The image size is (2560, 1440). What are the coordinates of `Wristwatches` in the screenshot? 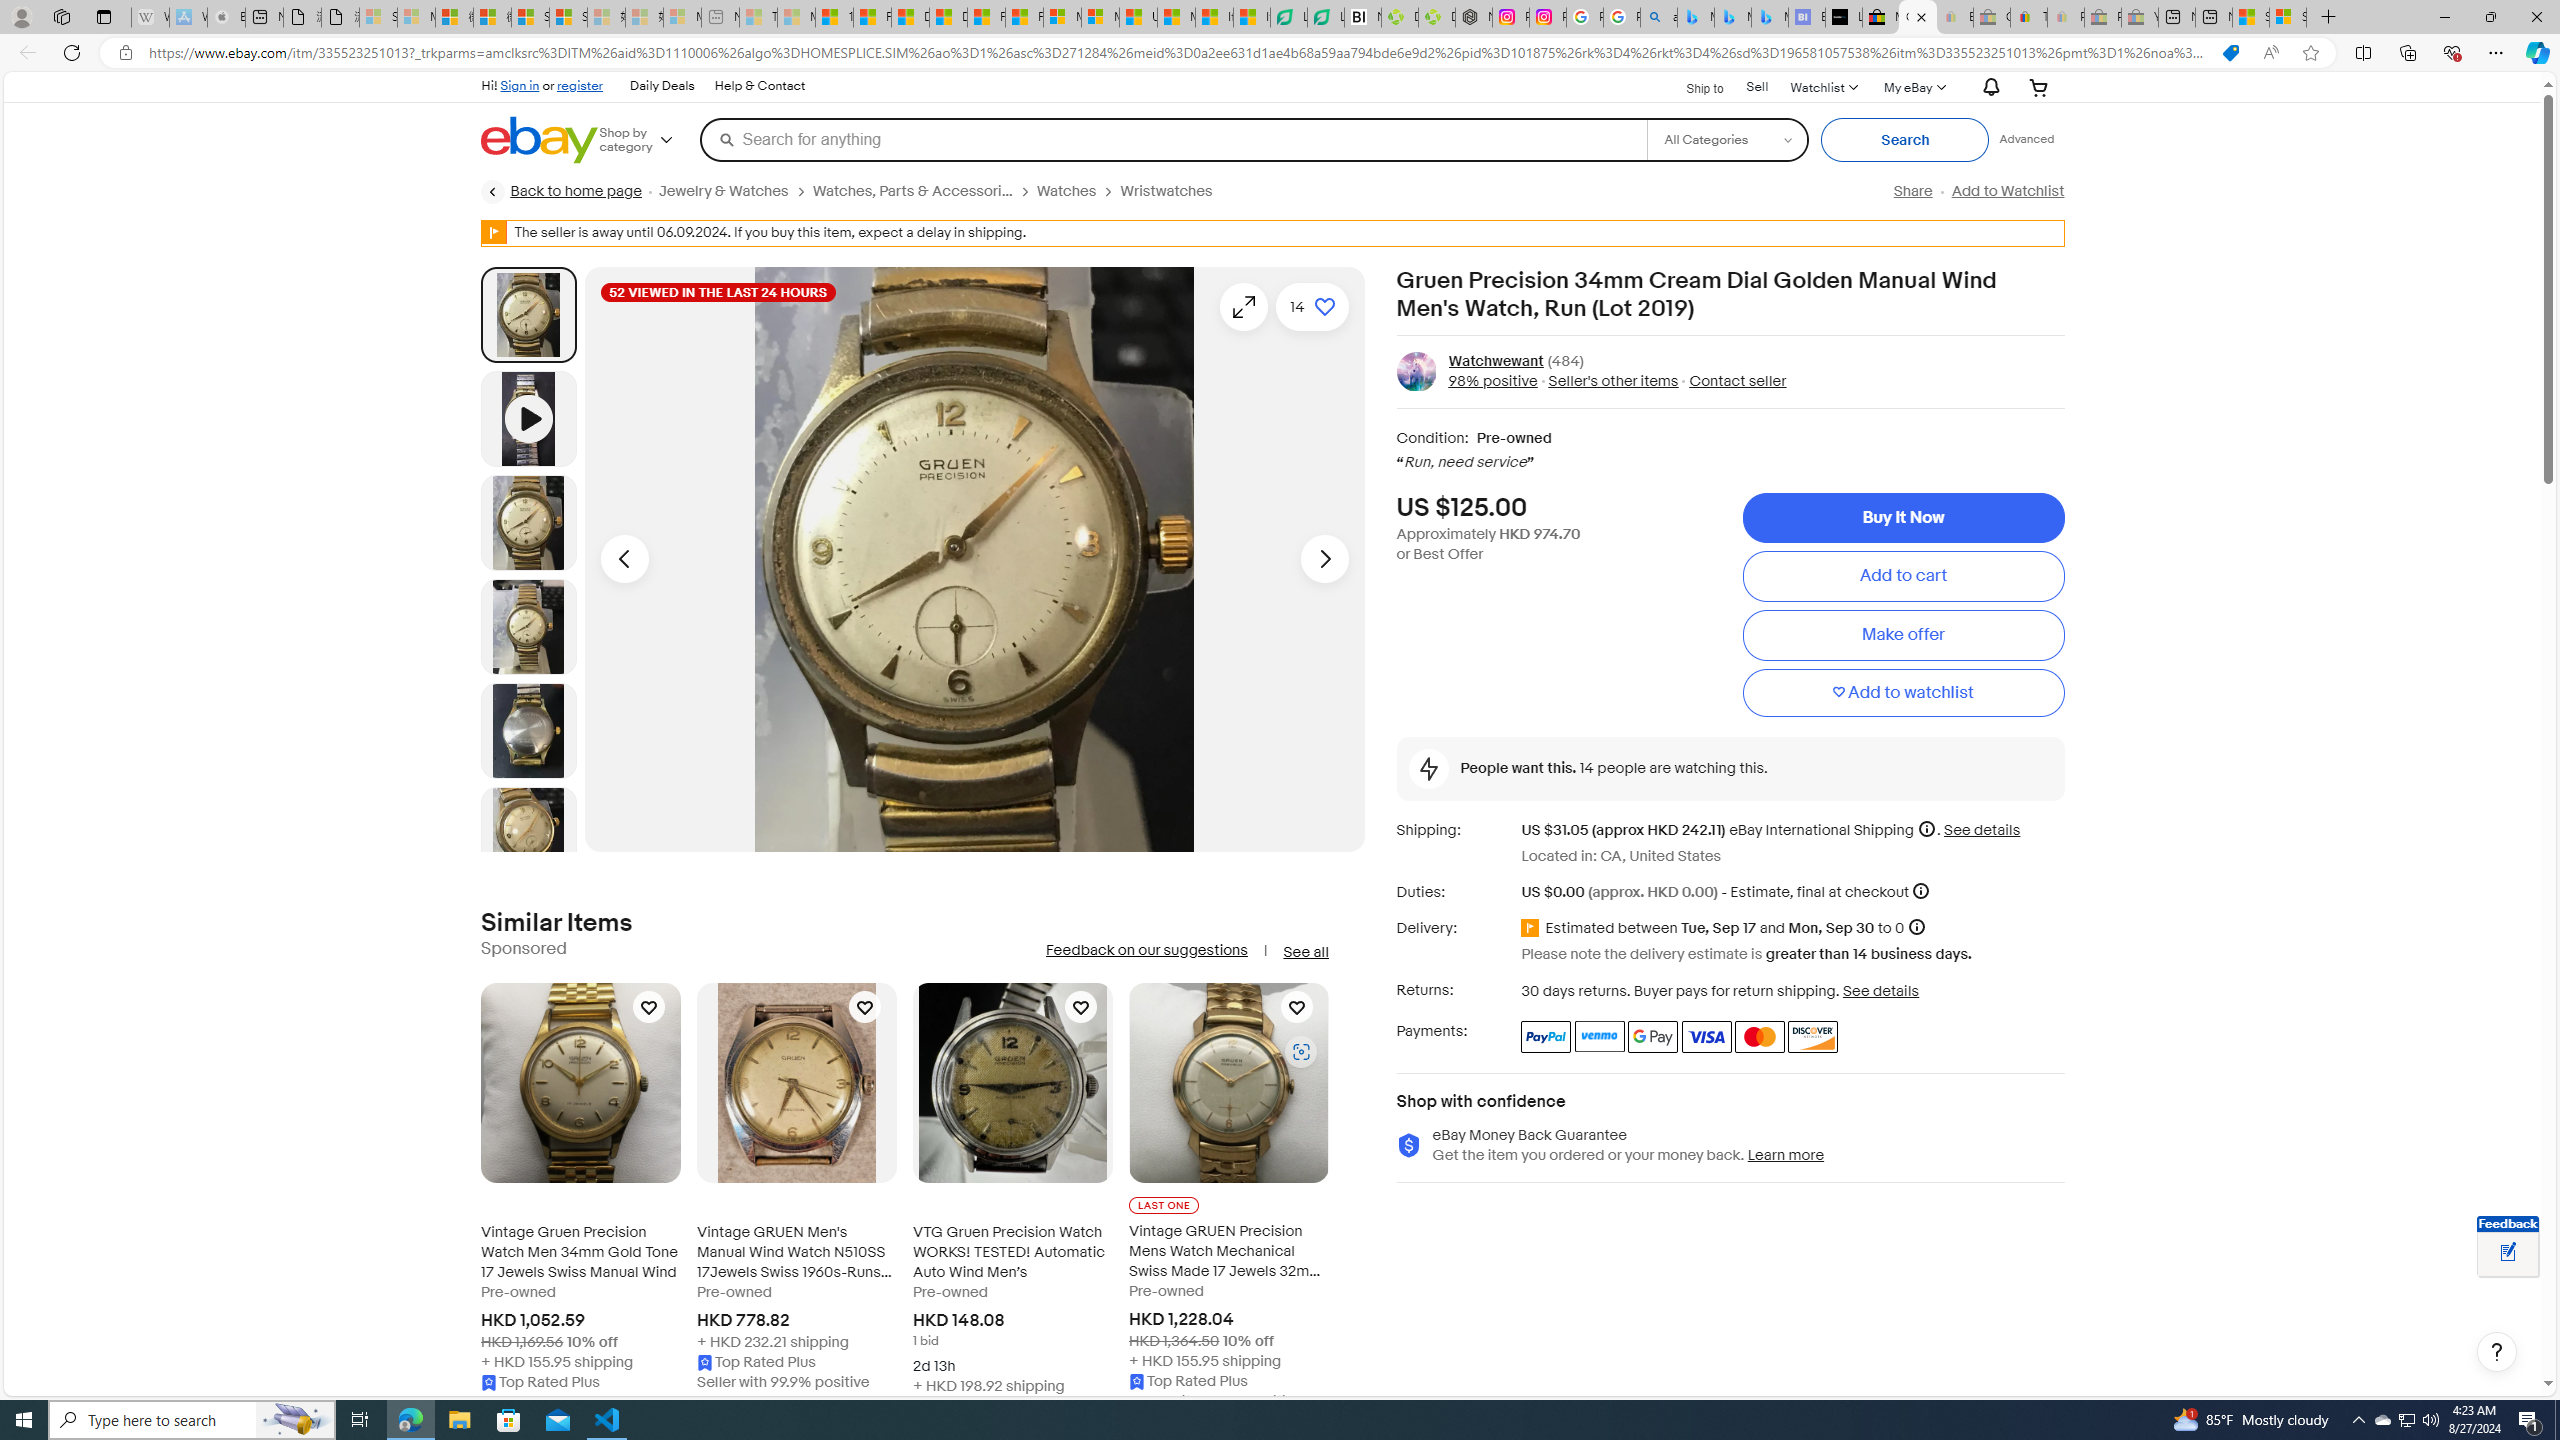 It's located at (1167, 191).